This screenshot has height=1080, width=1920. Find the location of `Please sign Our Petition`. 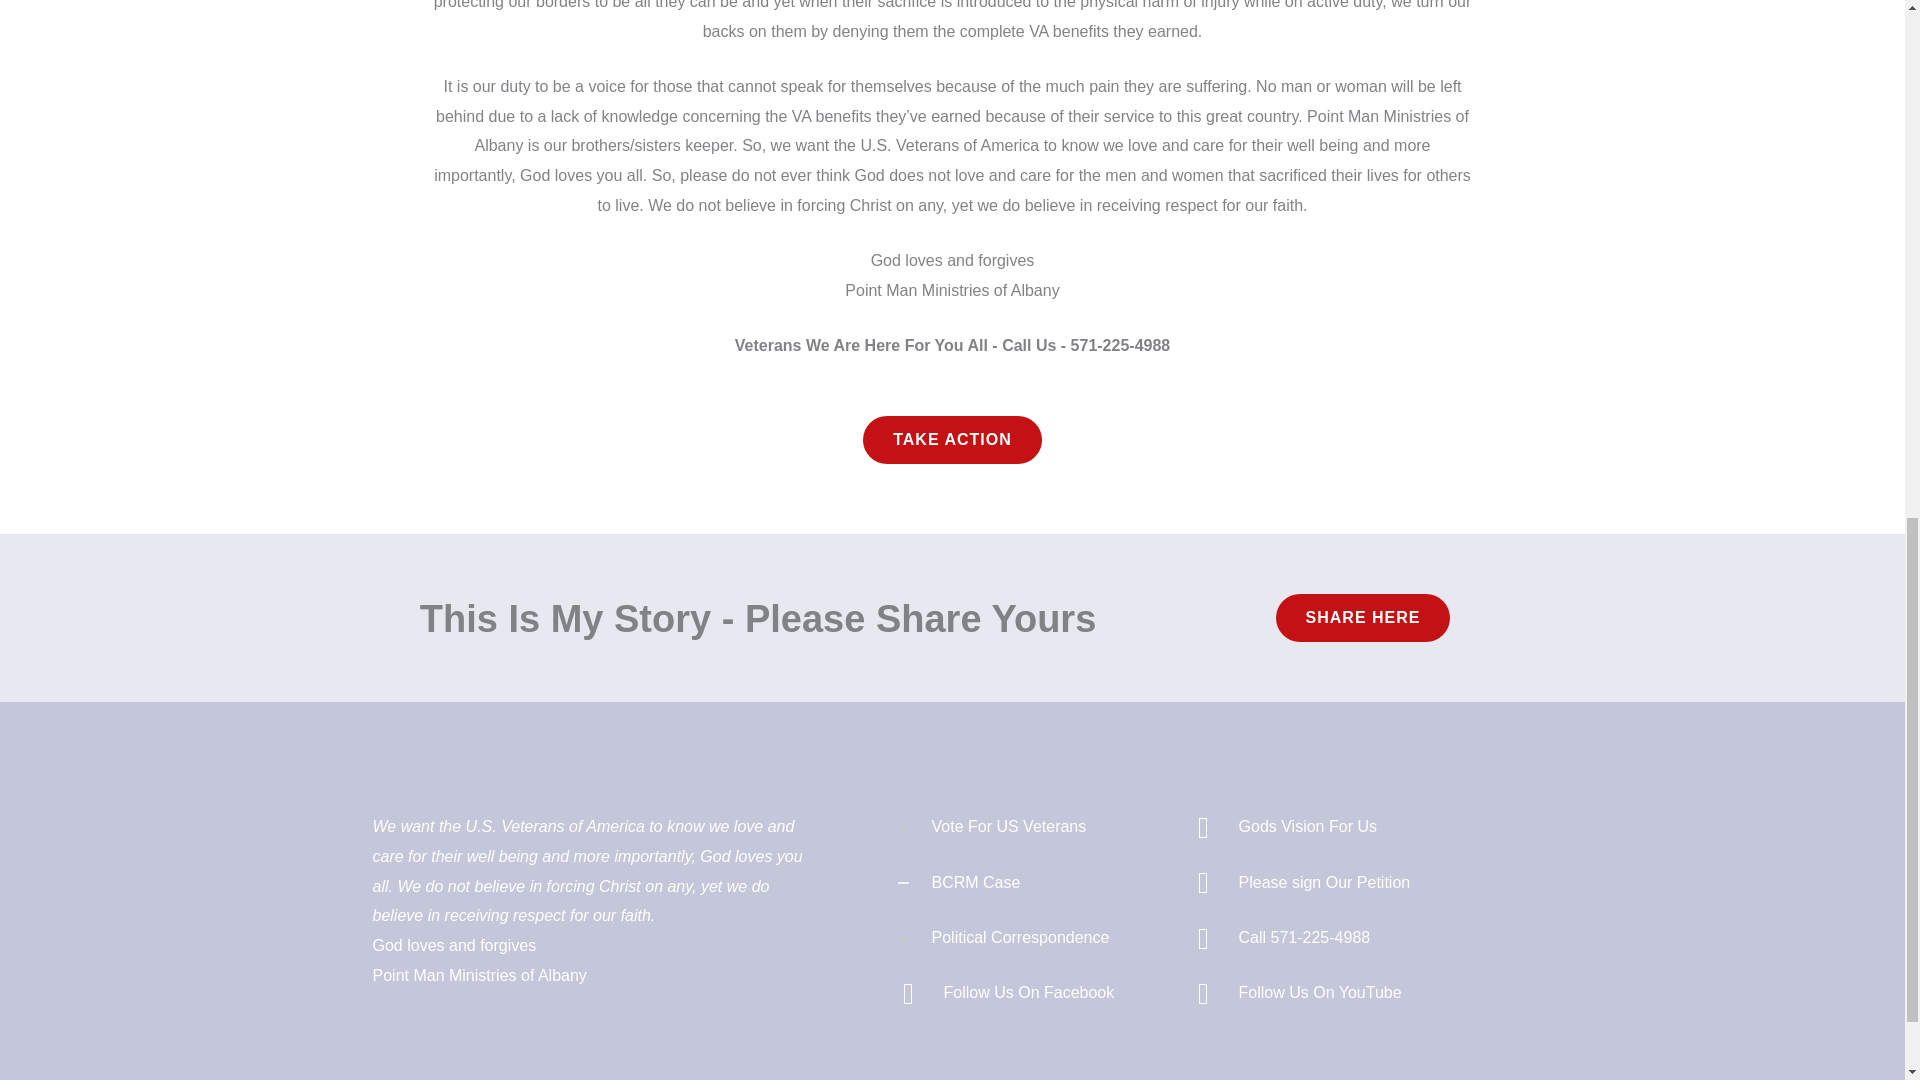

Please sign Our Petition is located at coordinates (1324, 882).